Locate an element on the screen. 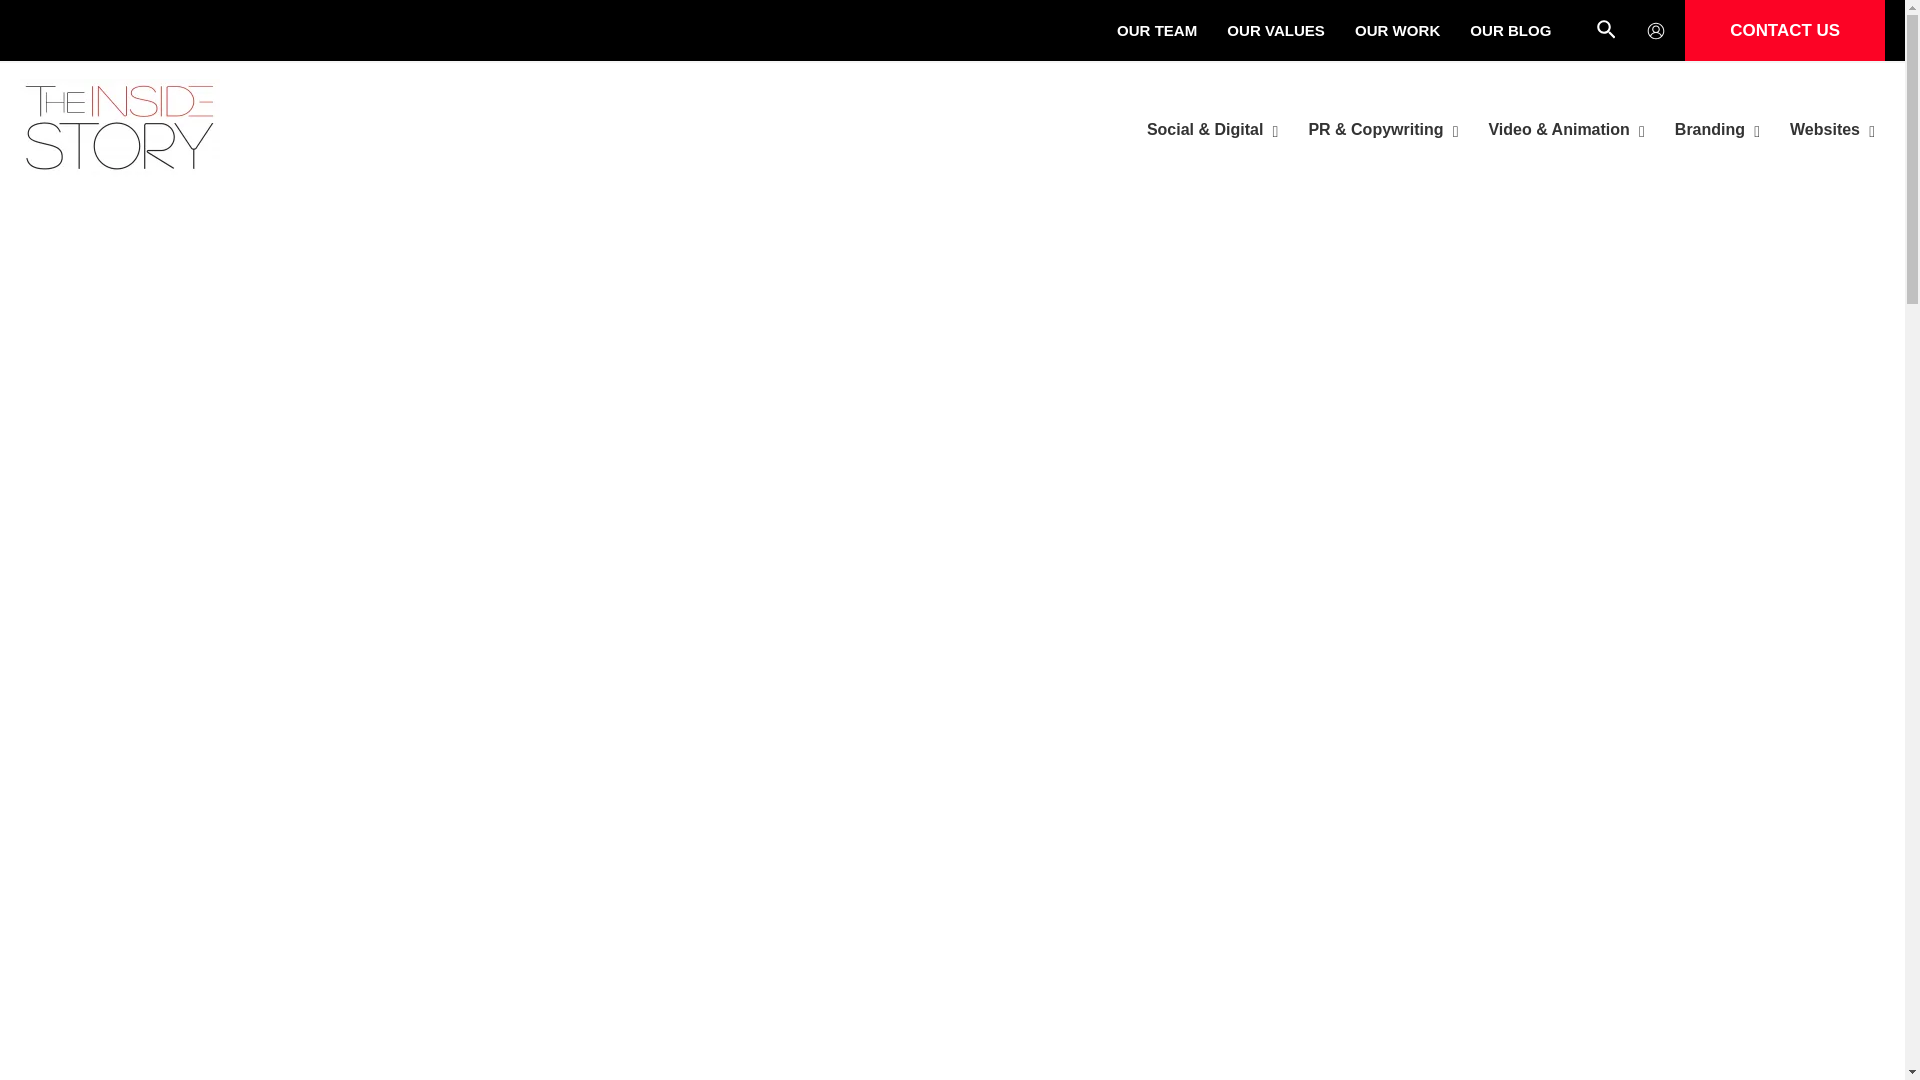  CONTACT US is located at coordinates (1785, 30).